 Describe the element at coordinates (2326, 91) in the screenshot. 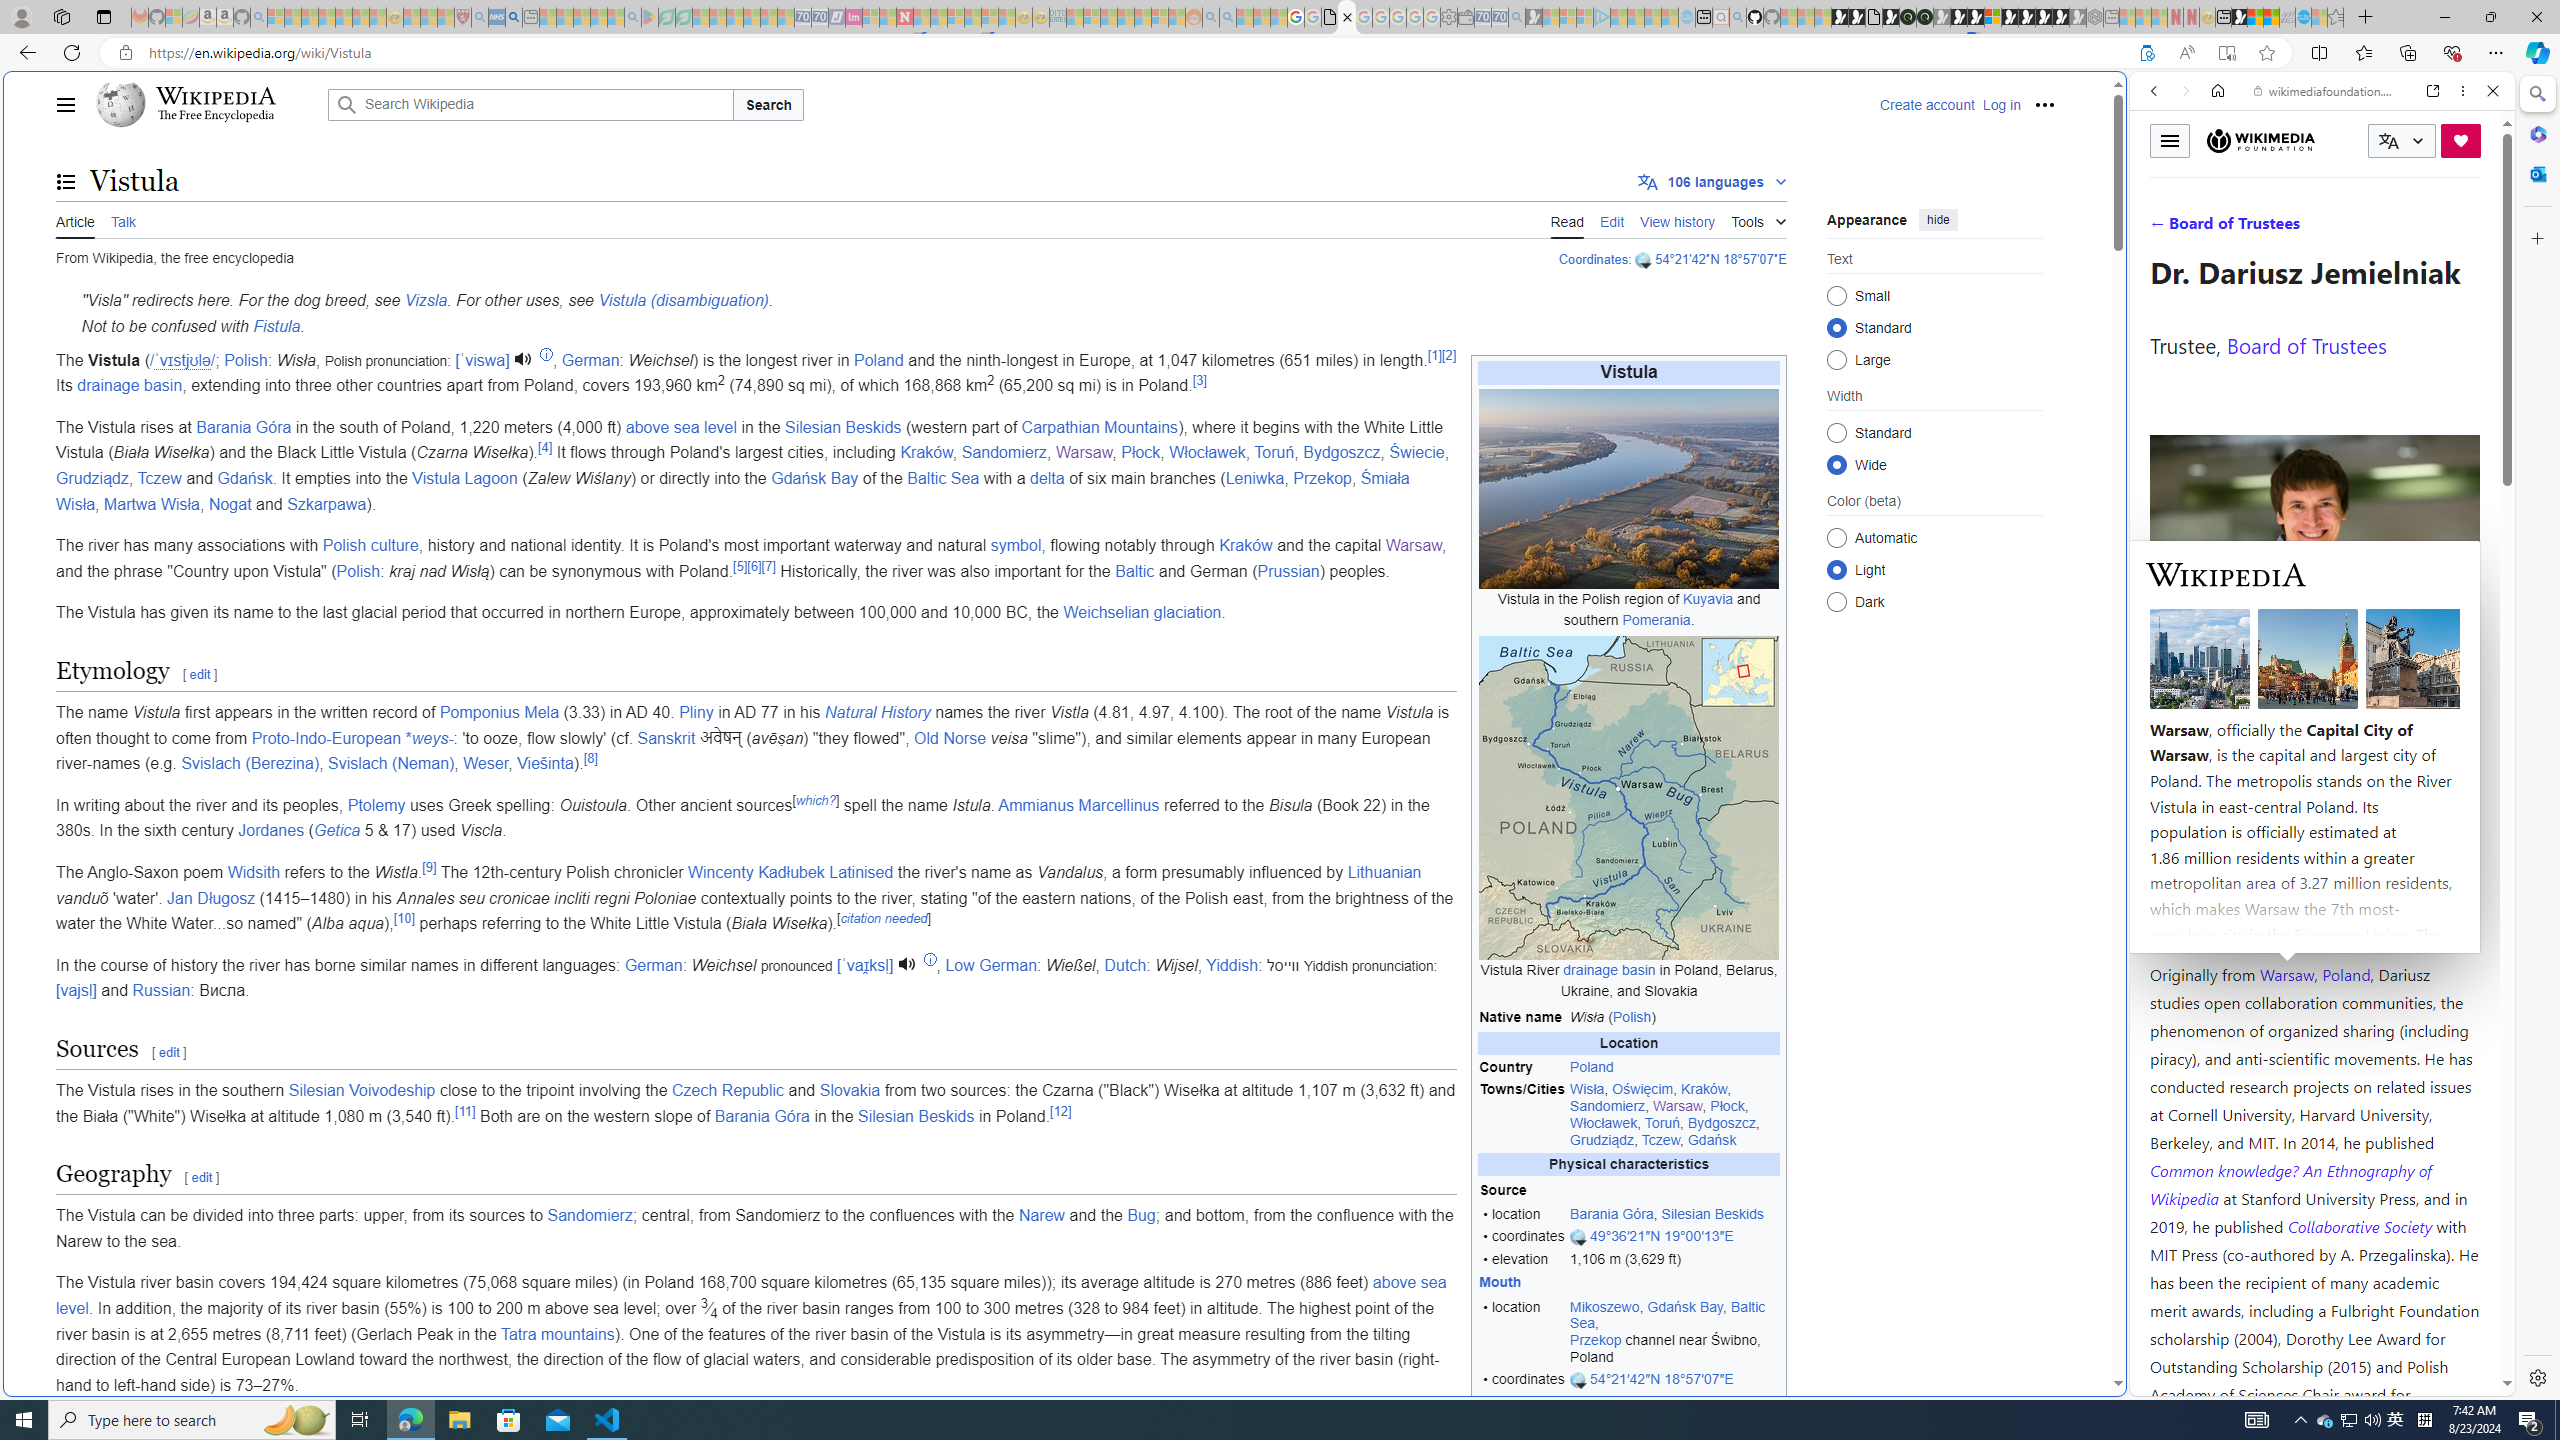

I see `wikimediafoundation.org` at that location.